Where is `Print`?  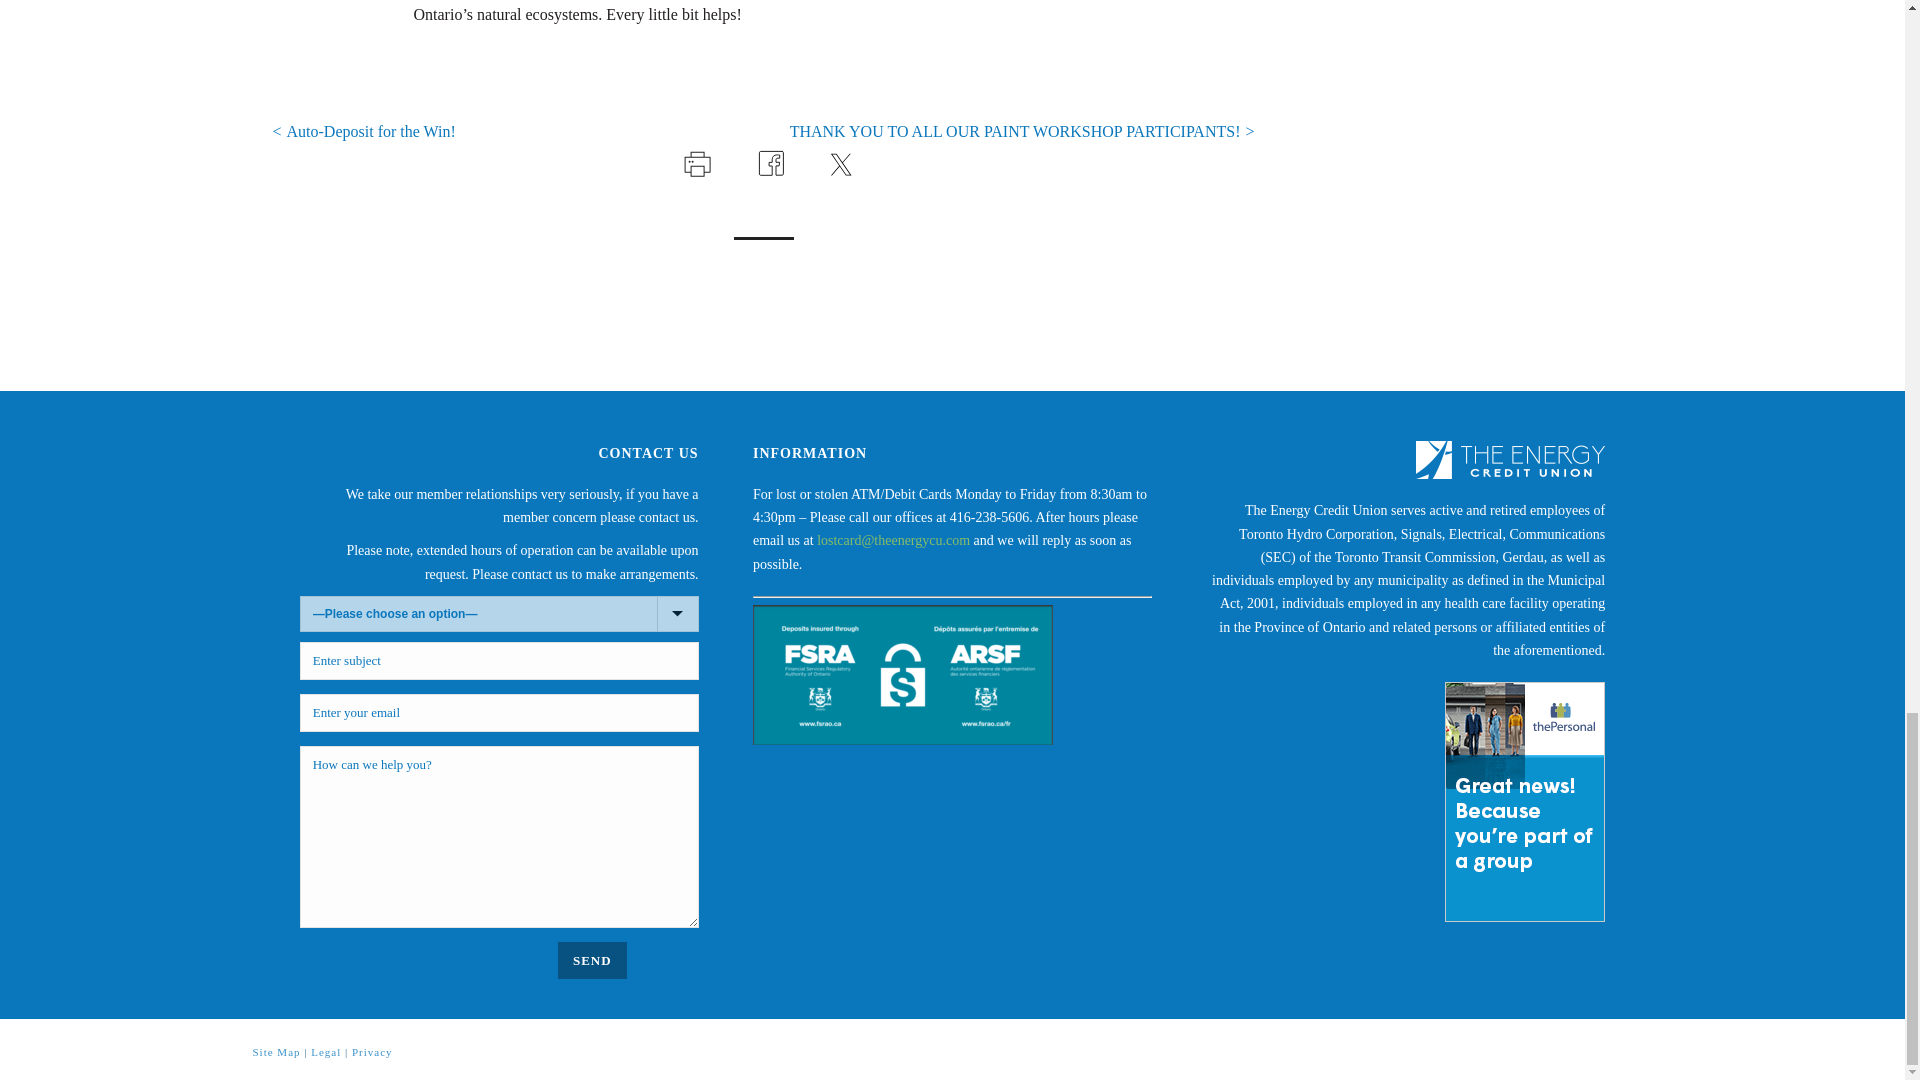
Print is located at coordinates (694, 161).